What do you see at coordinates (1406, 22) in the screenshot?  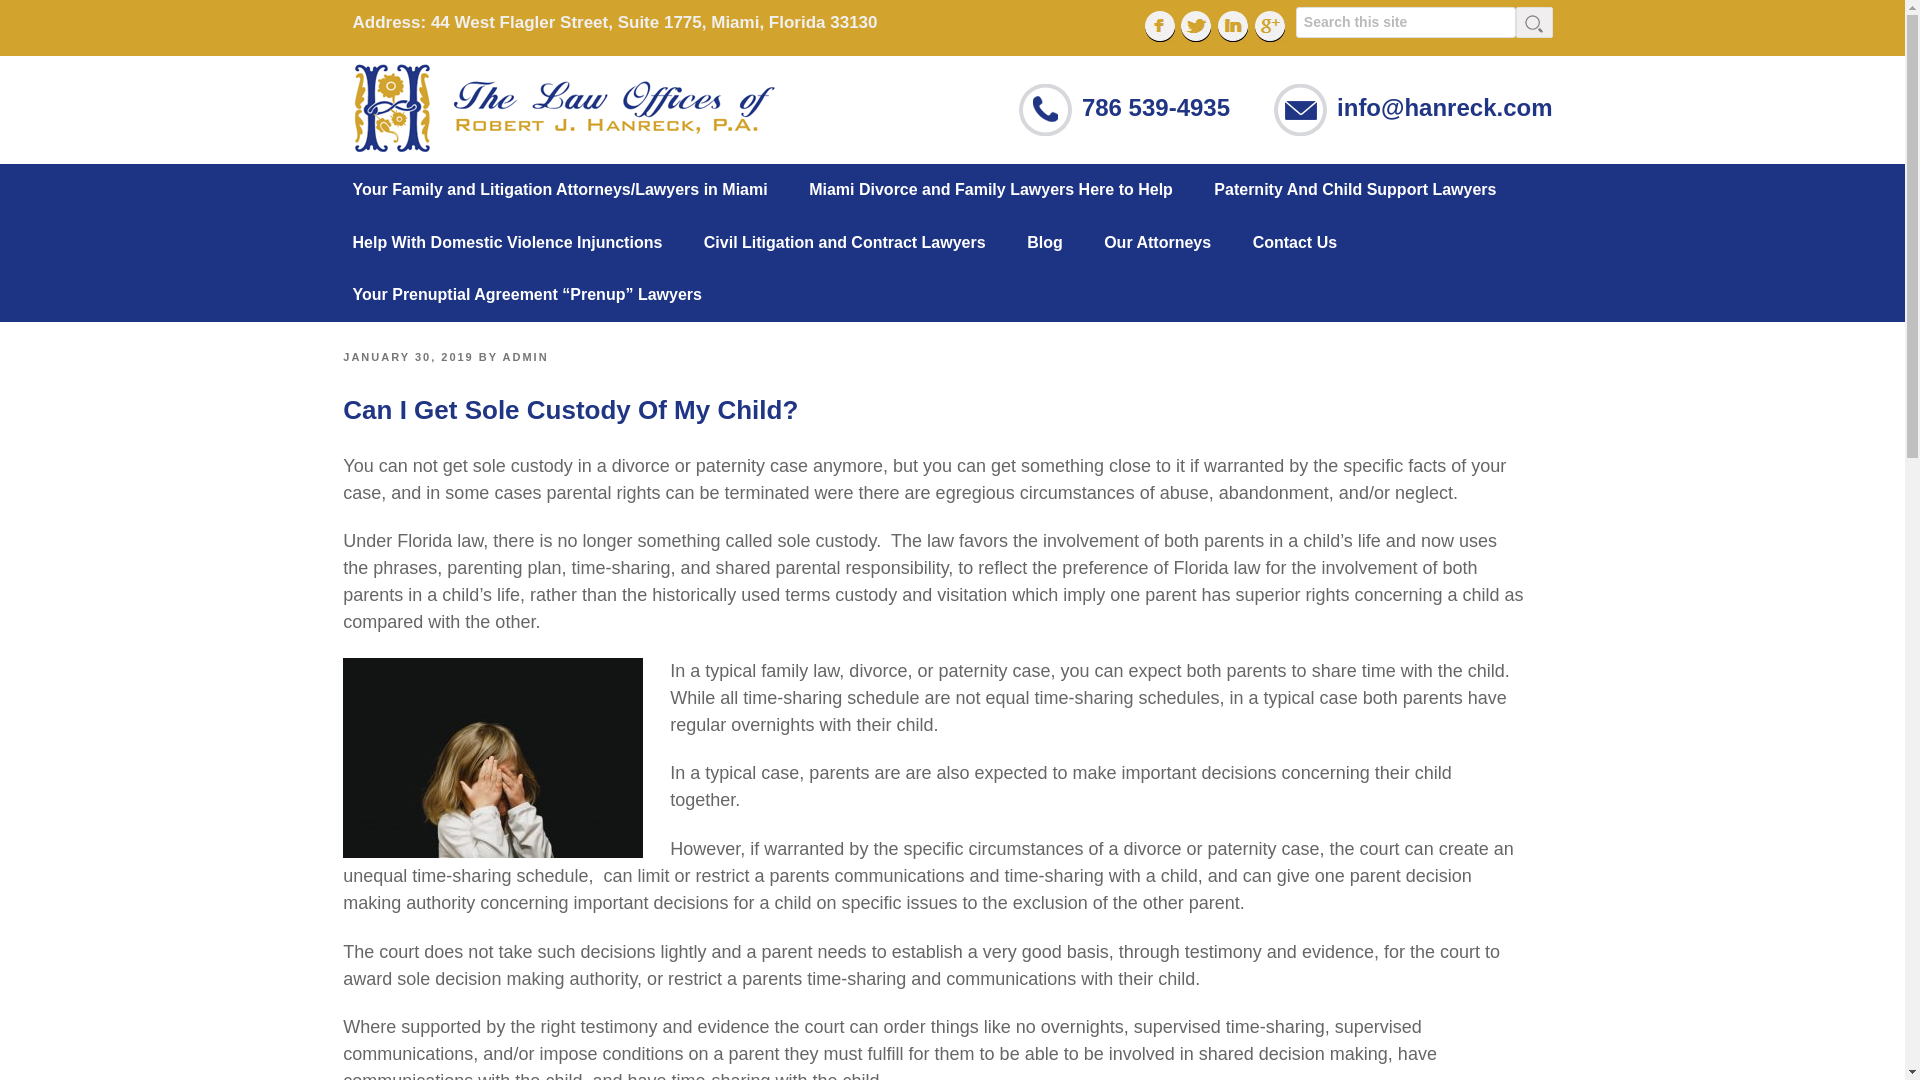 I see `Search this site` at bounding box center [1406, 22].